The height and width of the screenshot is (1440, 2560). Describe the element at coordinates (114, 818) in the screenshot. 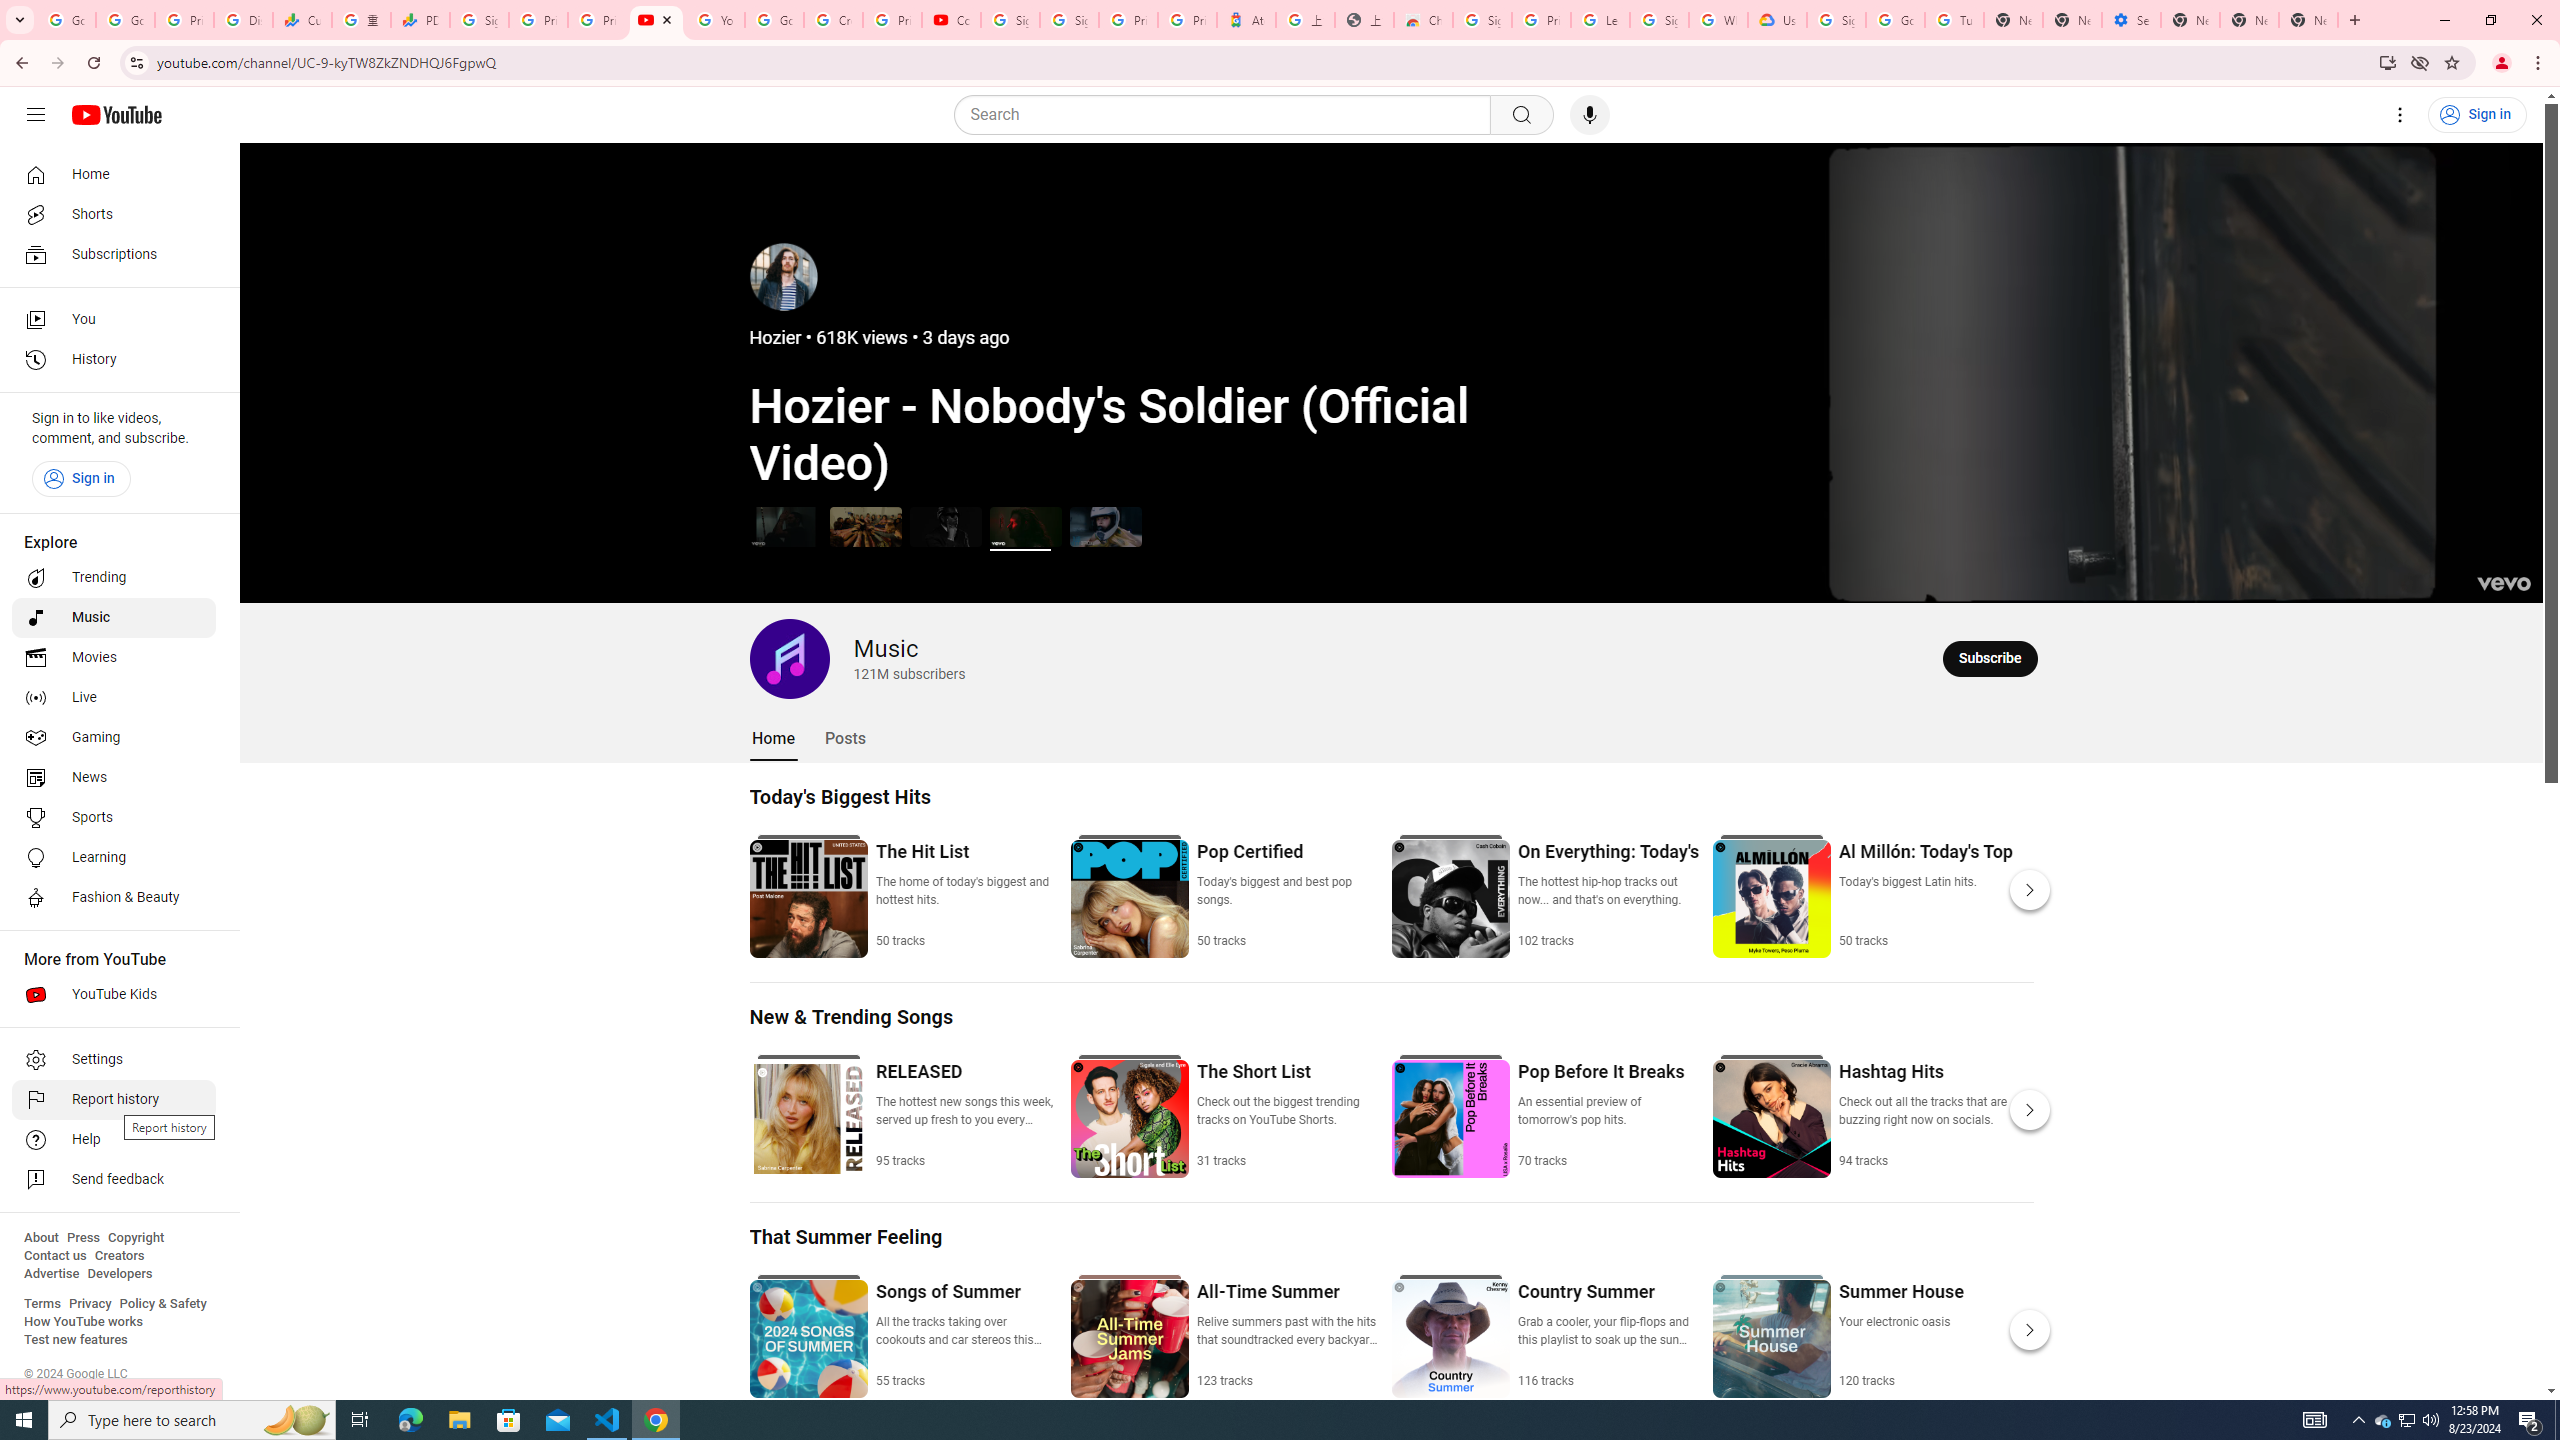

I see `Sports` at that location.